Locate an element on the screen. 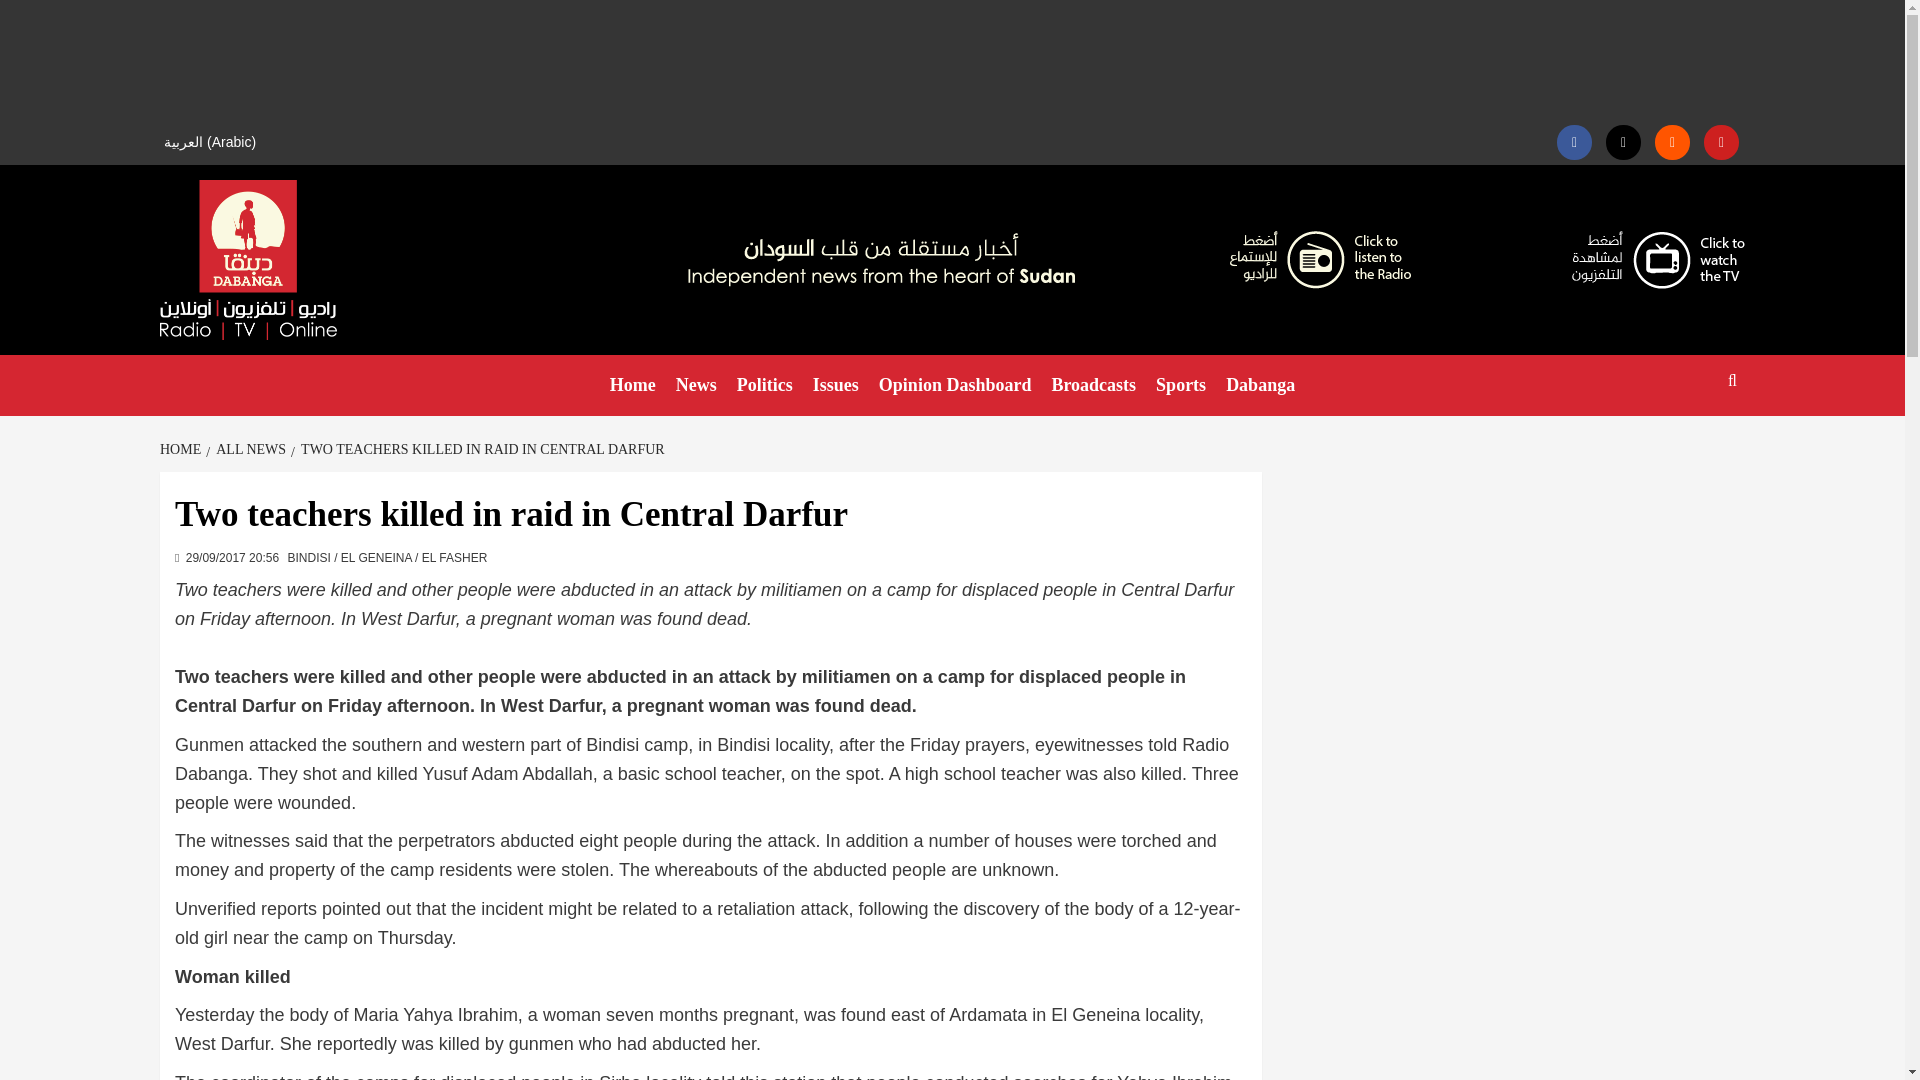 This screenshot has width=1920, height=1080. Sports is located at coordinates (1180, 385).